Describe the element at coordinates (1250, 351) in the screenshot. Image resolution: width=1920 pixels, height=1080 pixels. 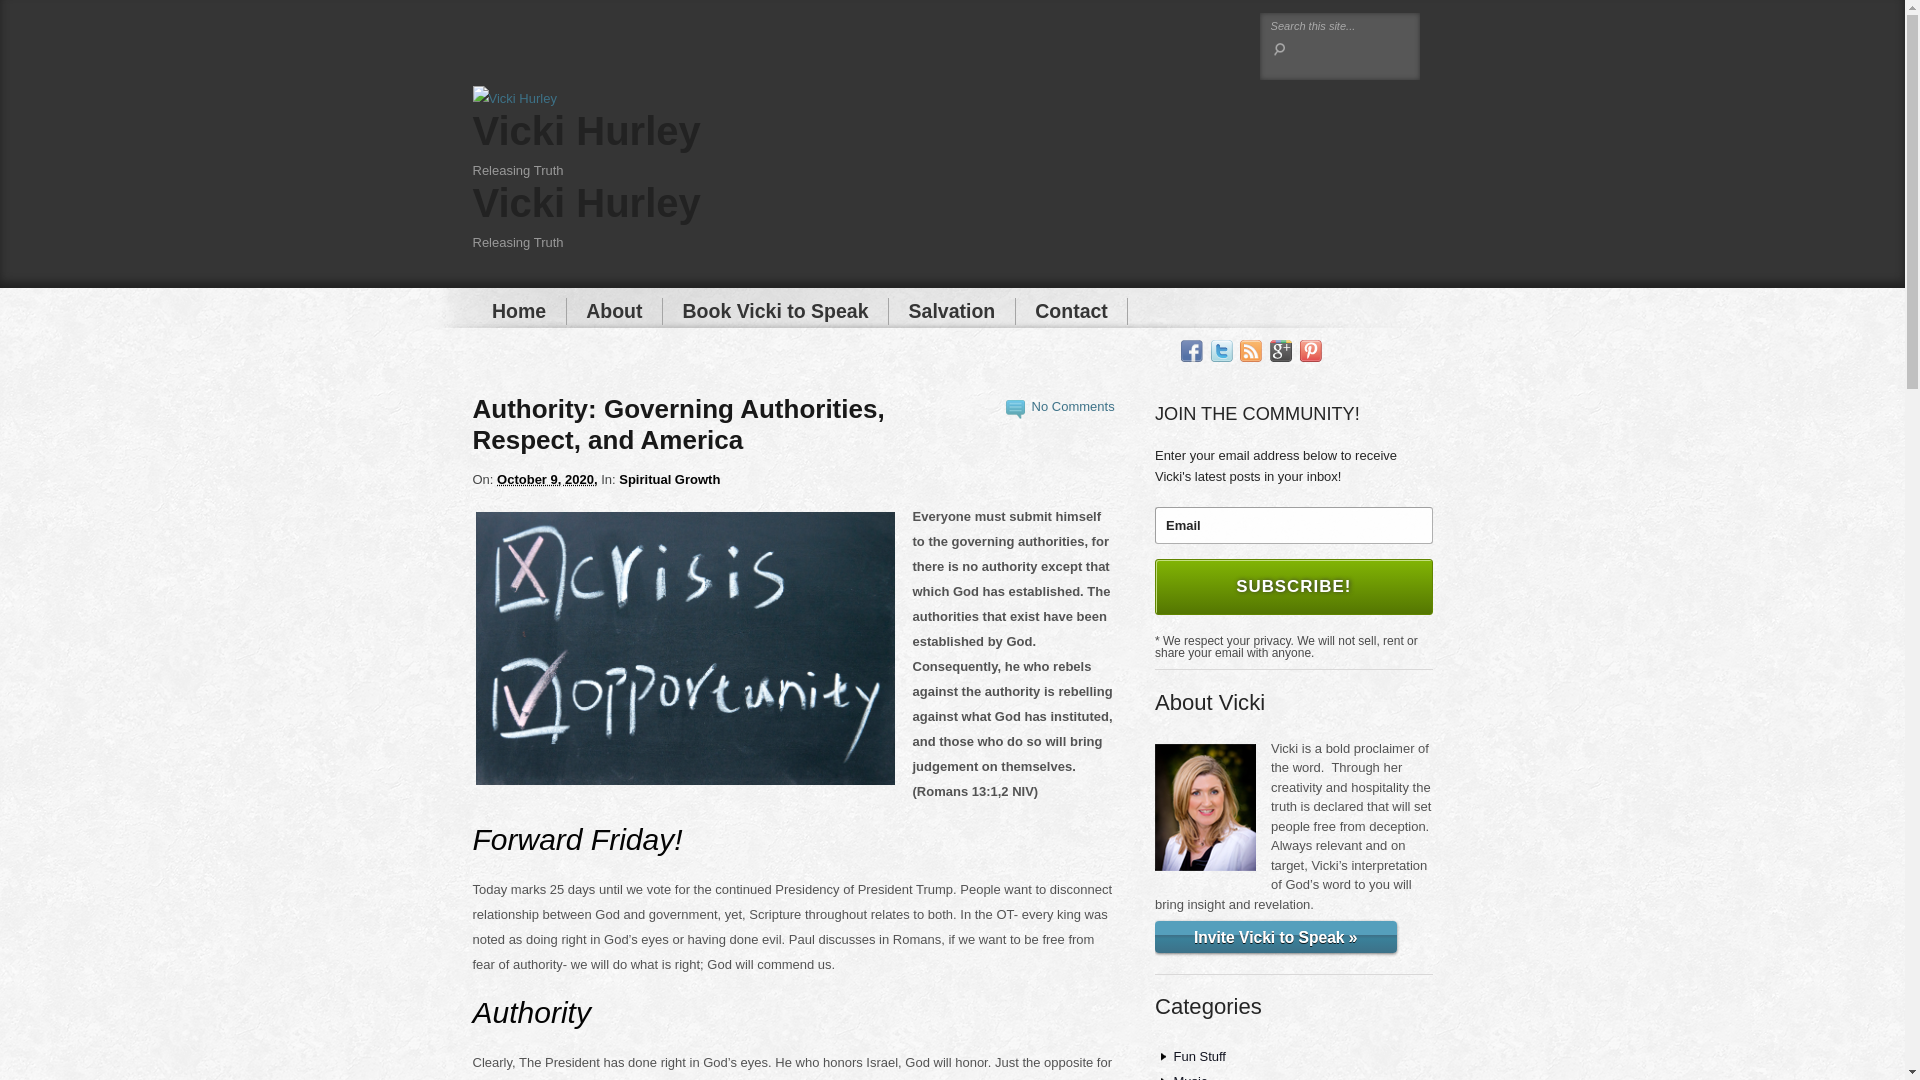
I see `RSS` at that location.